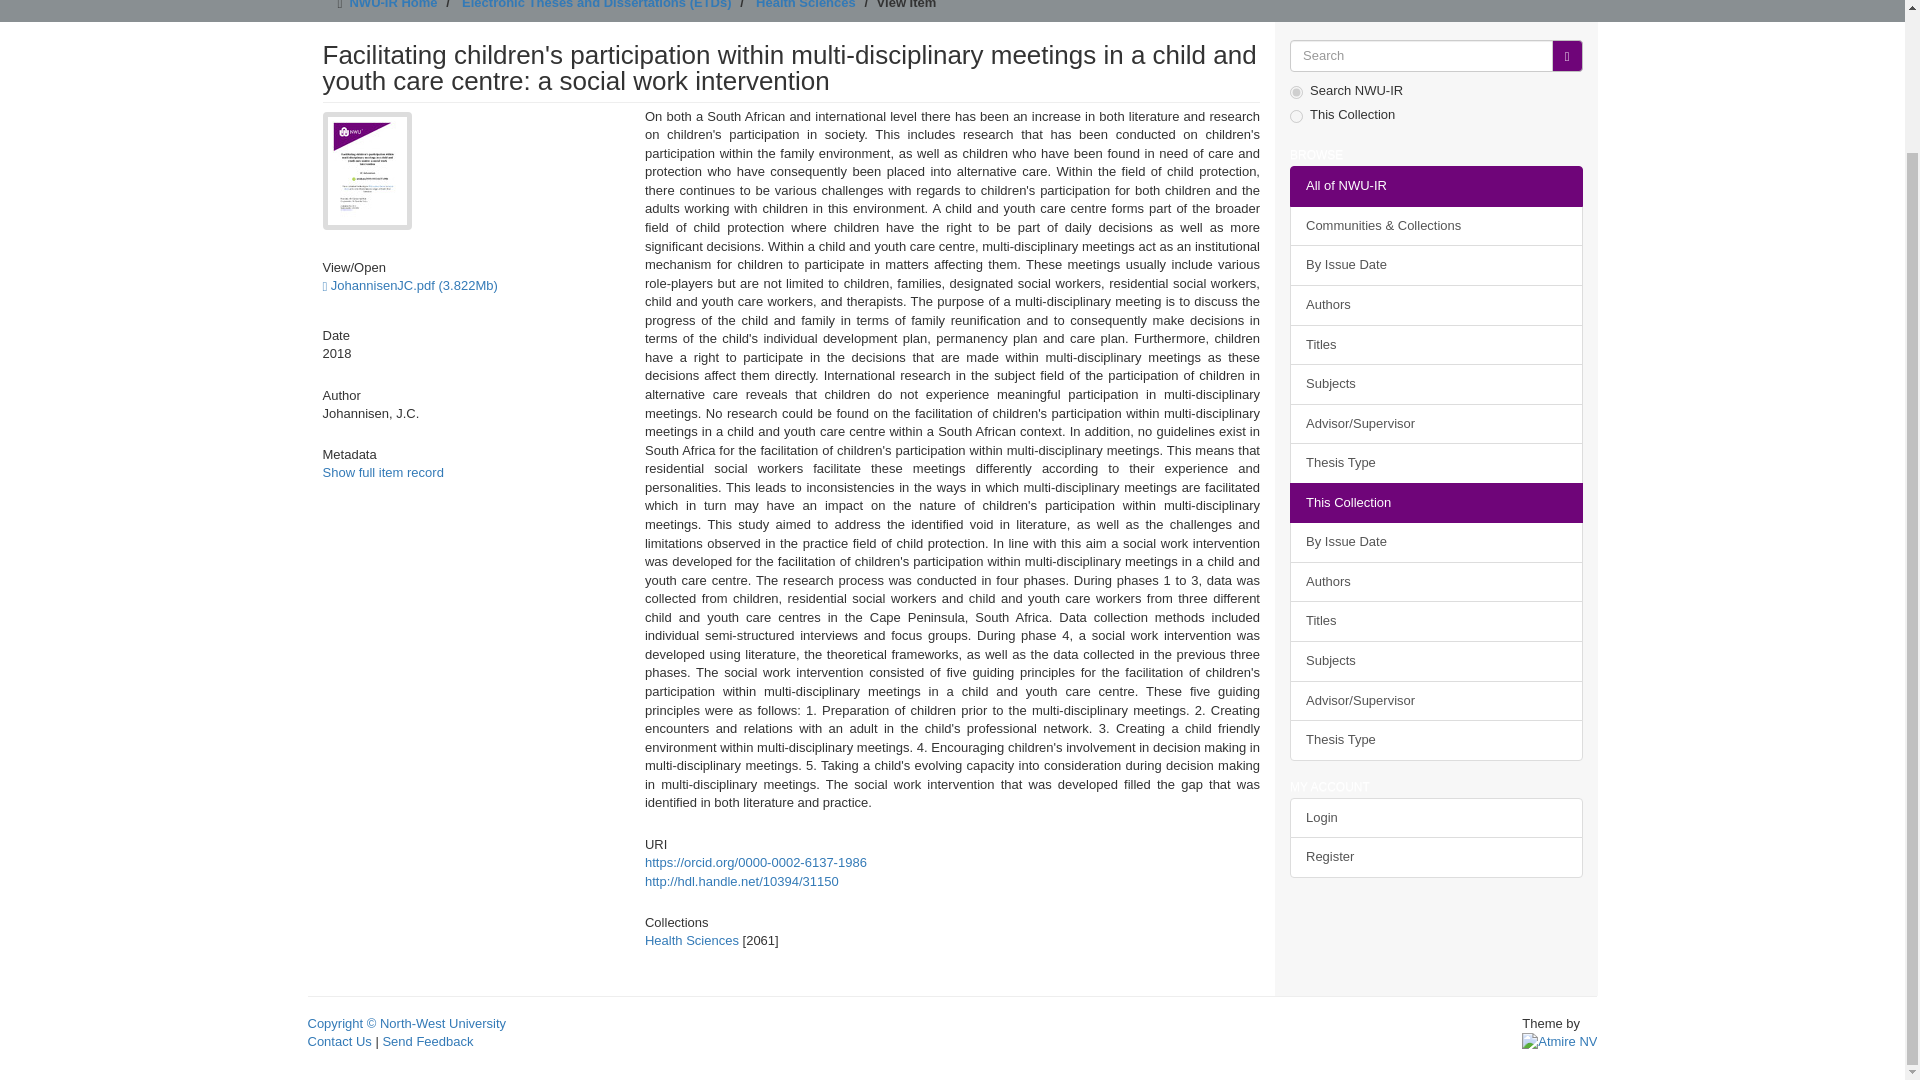  What do you see at coordinates (1566, 56) in the screenshot?
I see `Go` at bounding box center [1566, 56].